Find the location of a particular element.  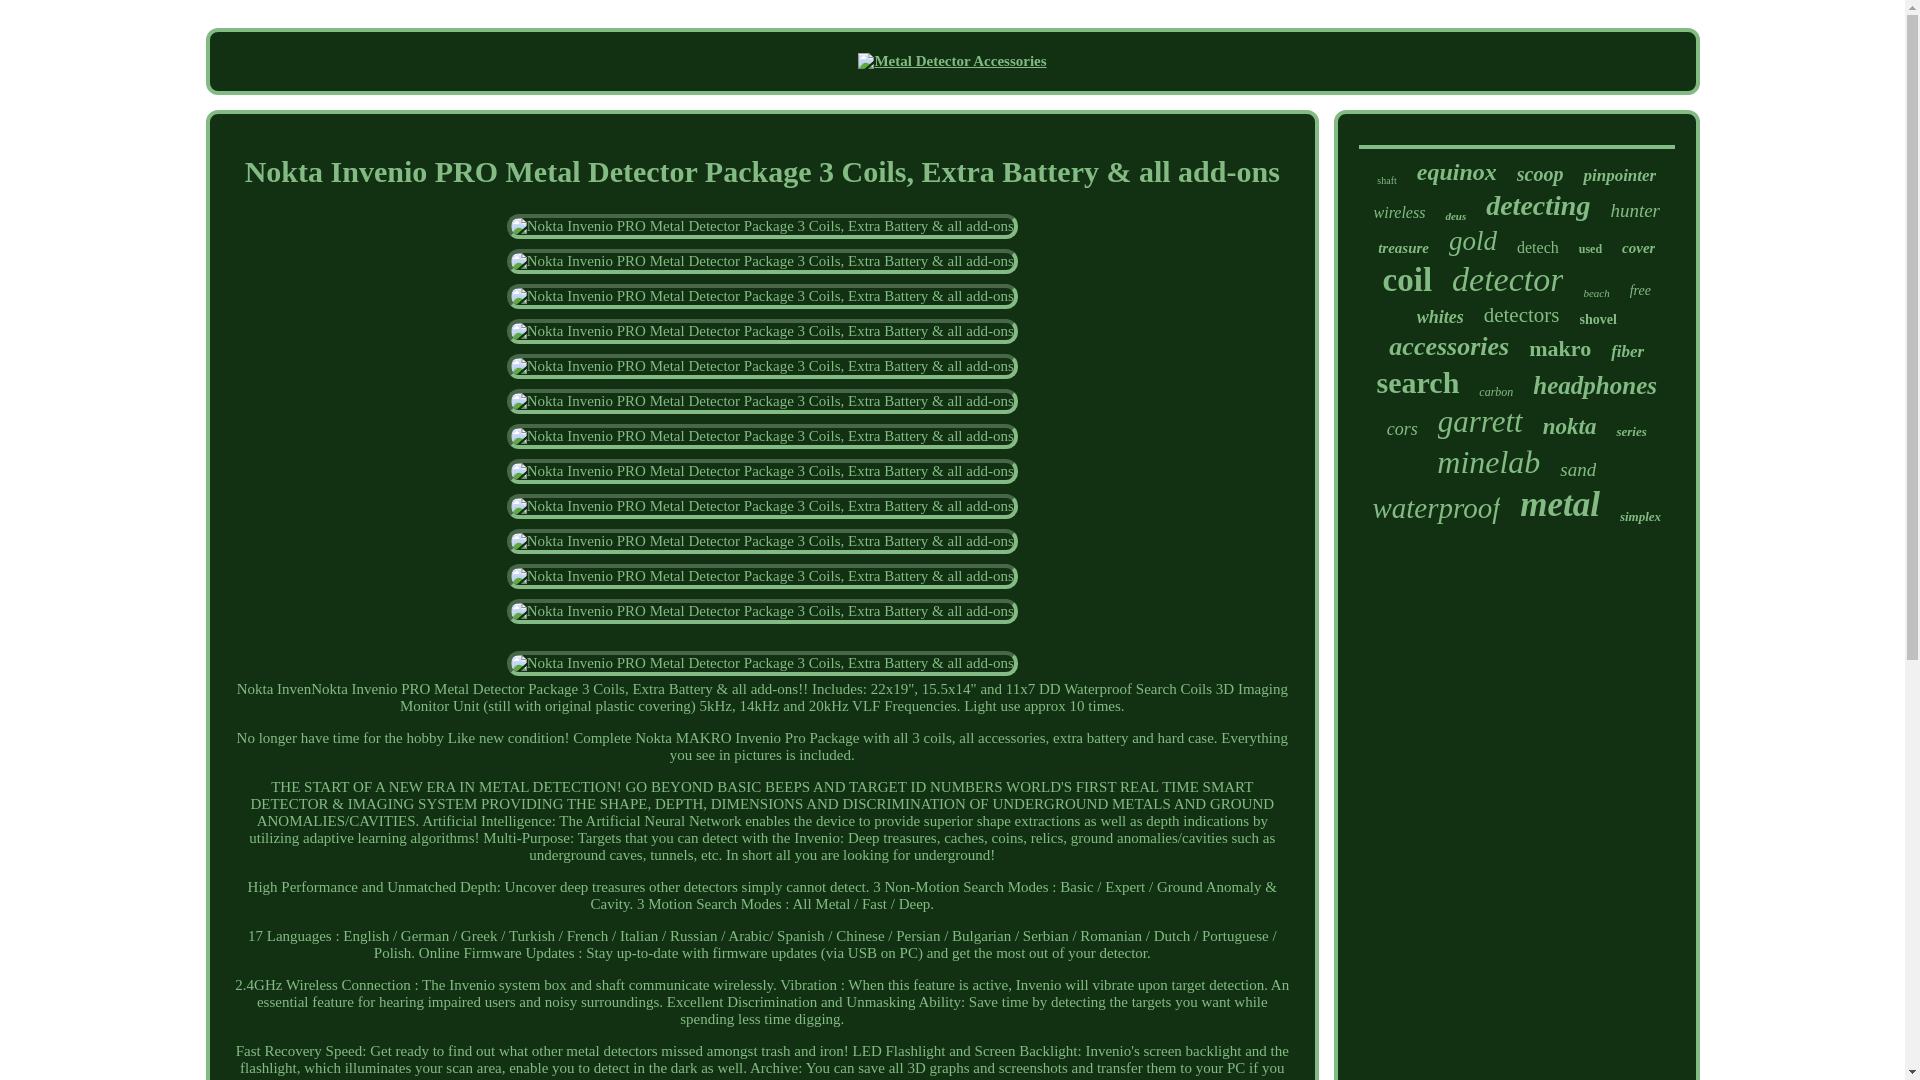

deus is located at coordinates (1456, 216).